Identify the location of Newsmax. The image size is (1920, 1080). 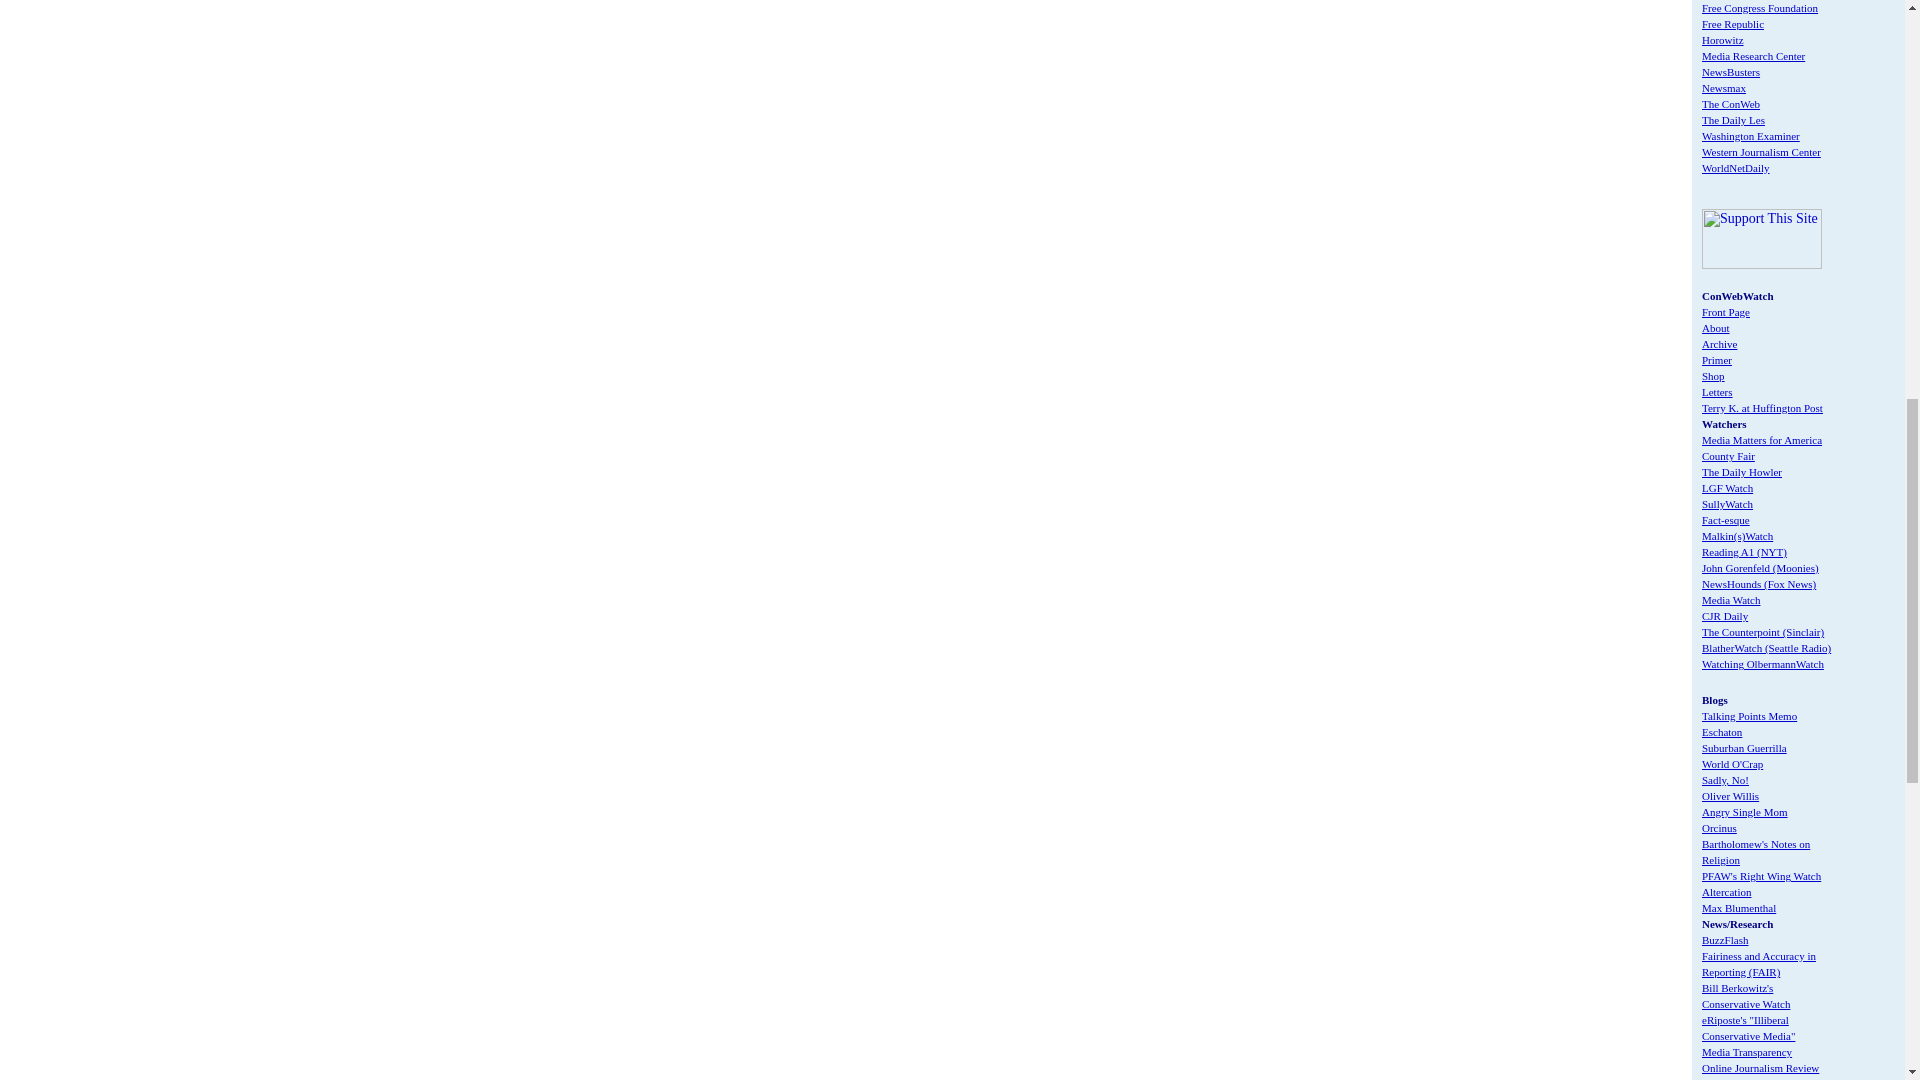
(1723, 88).